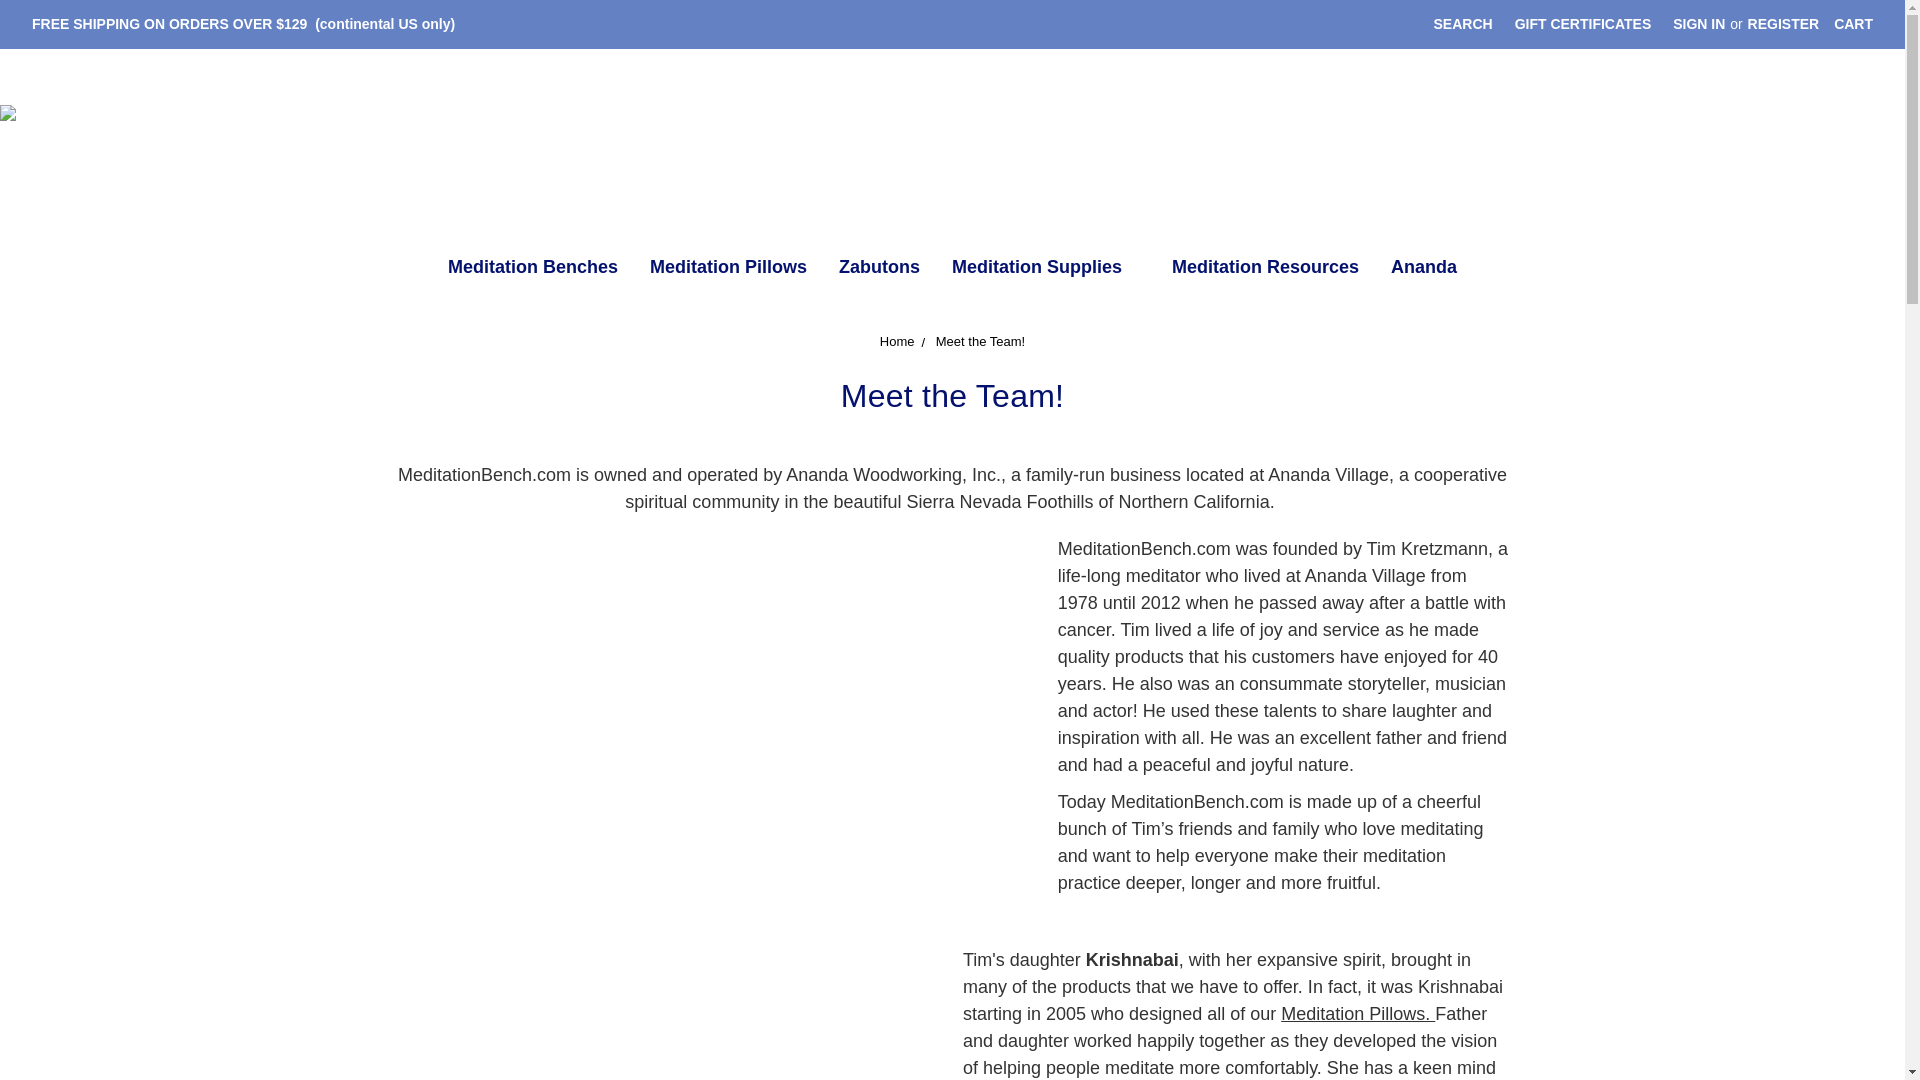  Describe the element at coordinates (1462, 24) in the screenshot. I see `SEARCH` at that location.